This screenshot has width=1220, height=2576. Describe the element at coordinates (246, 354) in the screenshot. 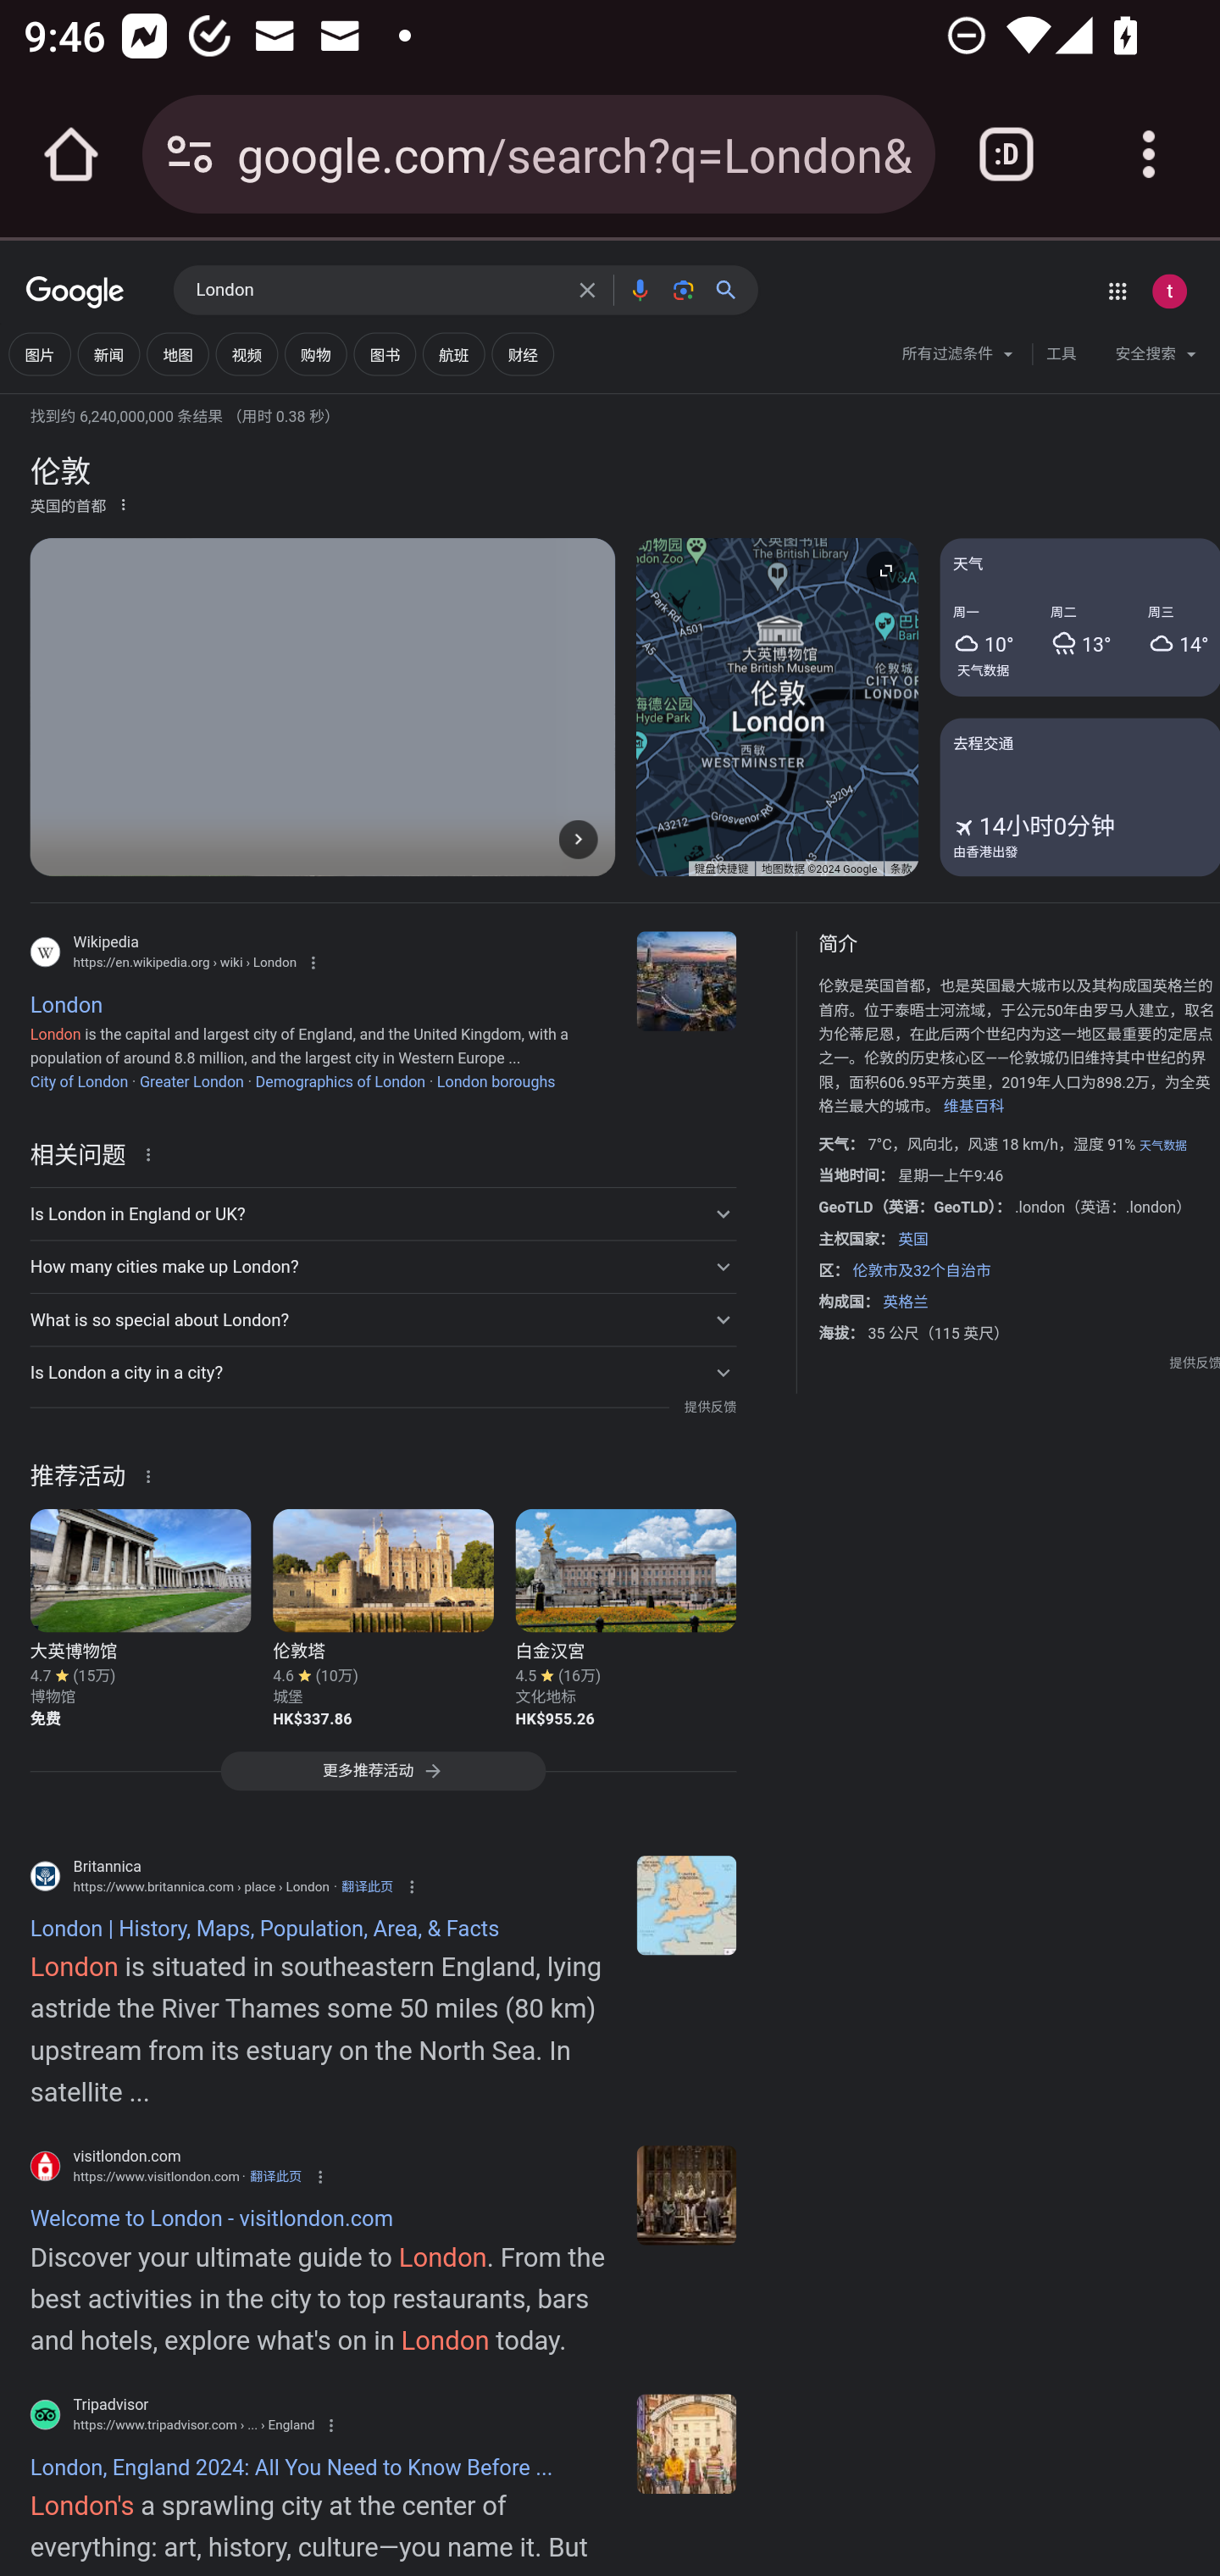

I see `视频` at that location.